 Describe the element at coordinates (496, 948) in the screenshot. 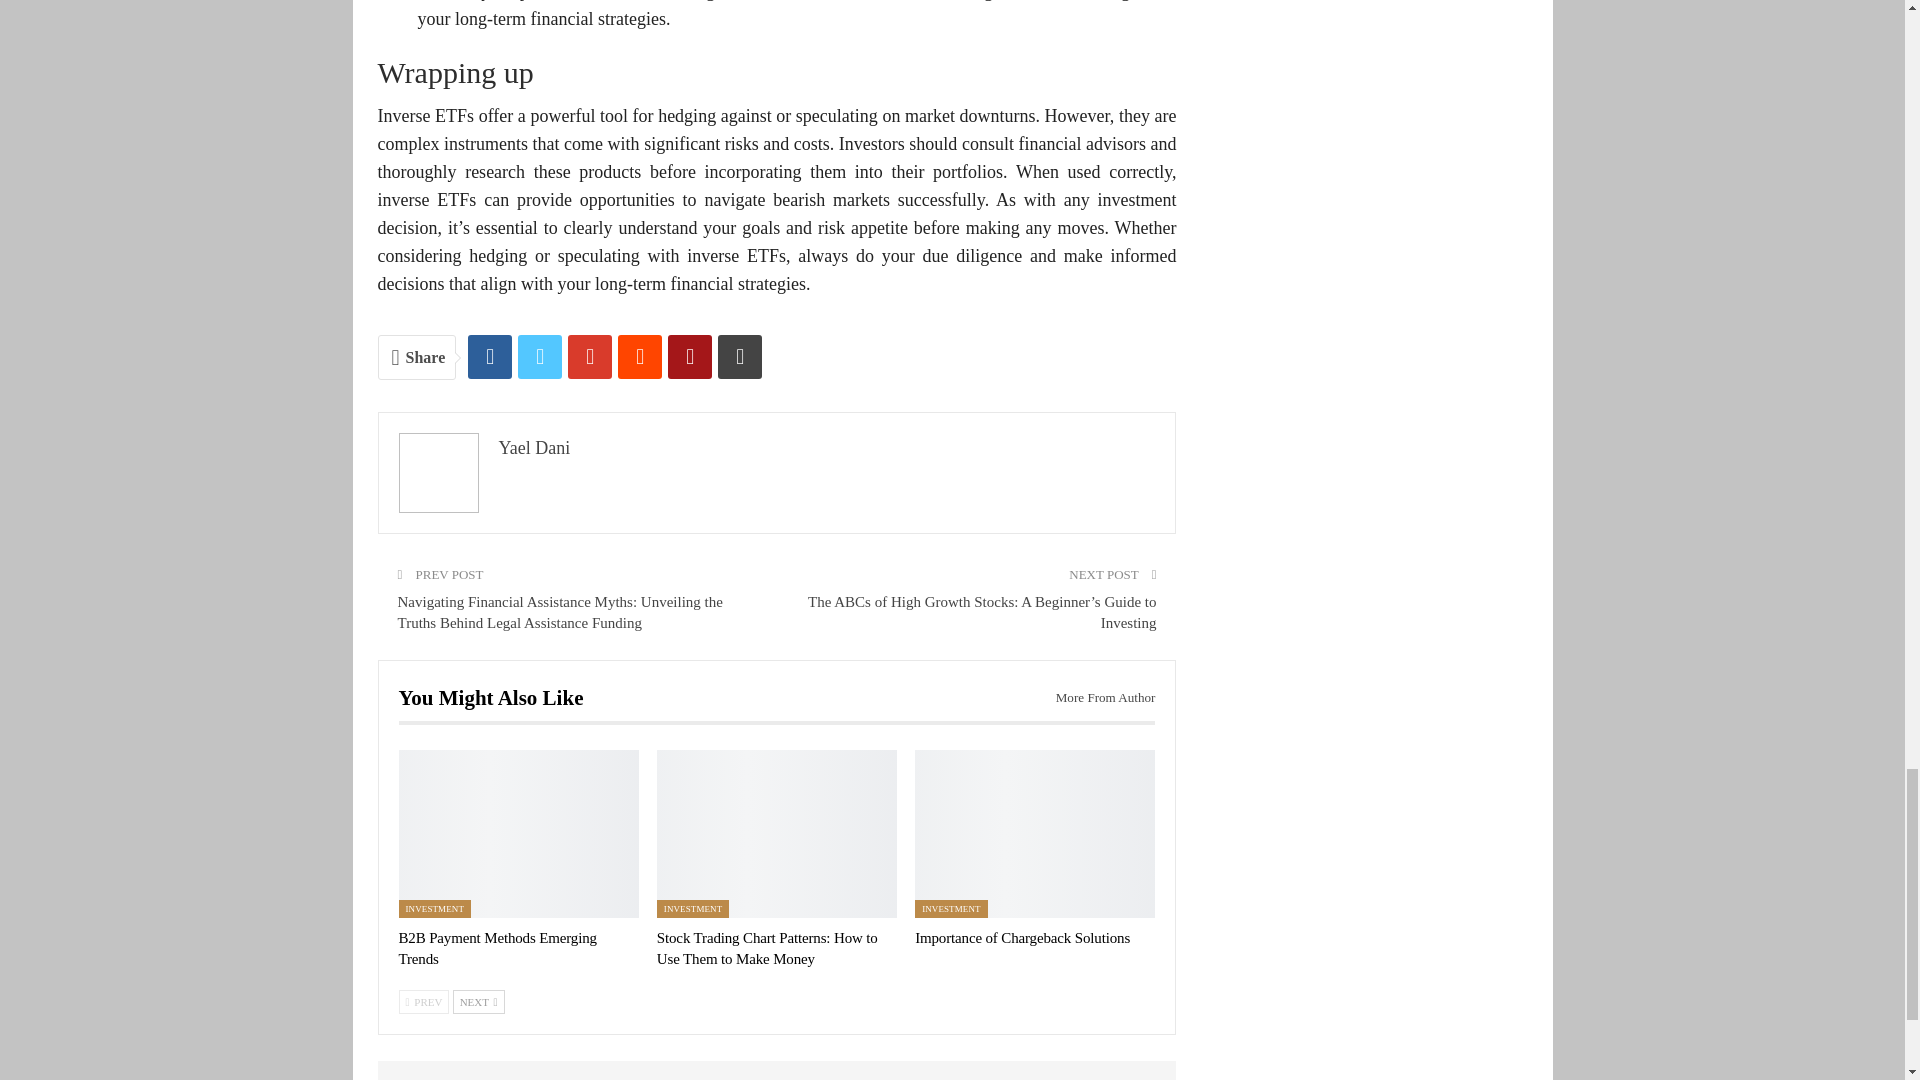

I see `B2B Payment Methods Emerging Trends` at that location.